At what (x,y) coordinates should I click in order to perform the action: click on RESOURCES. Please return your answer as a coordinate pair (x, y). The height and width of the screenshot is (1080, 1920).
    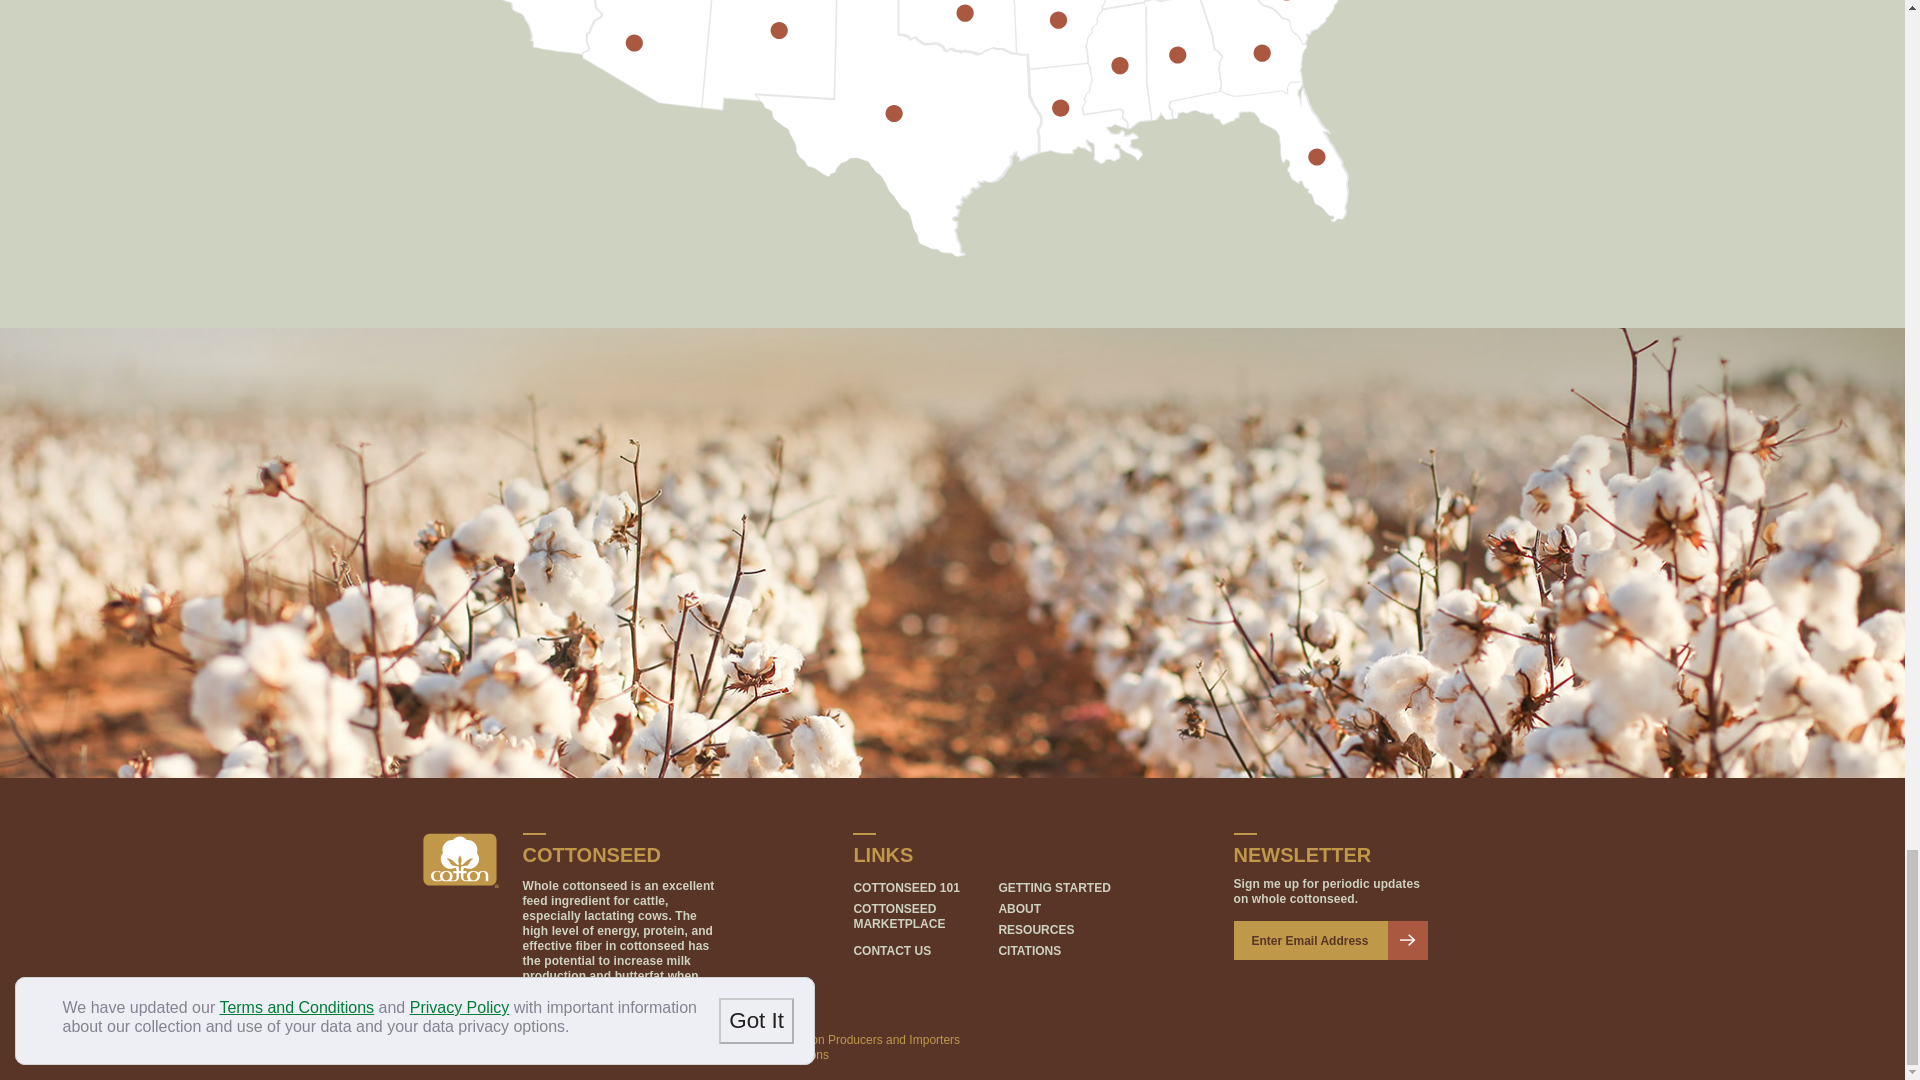
    Looking at the image, I should click on (1036, 930).